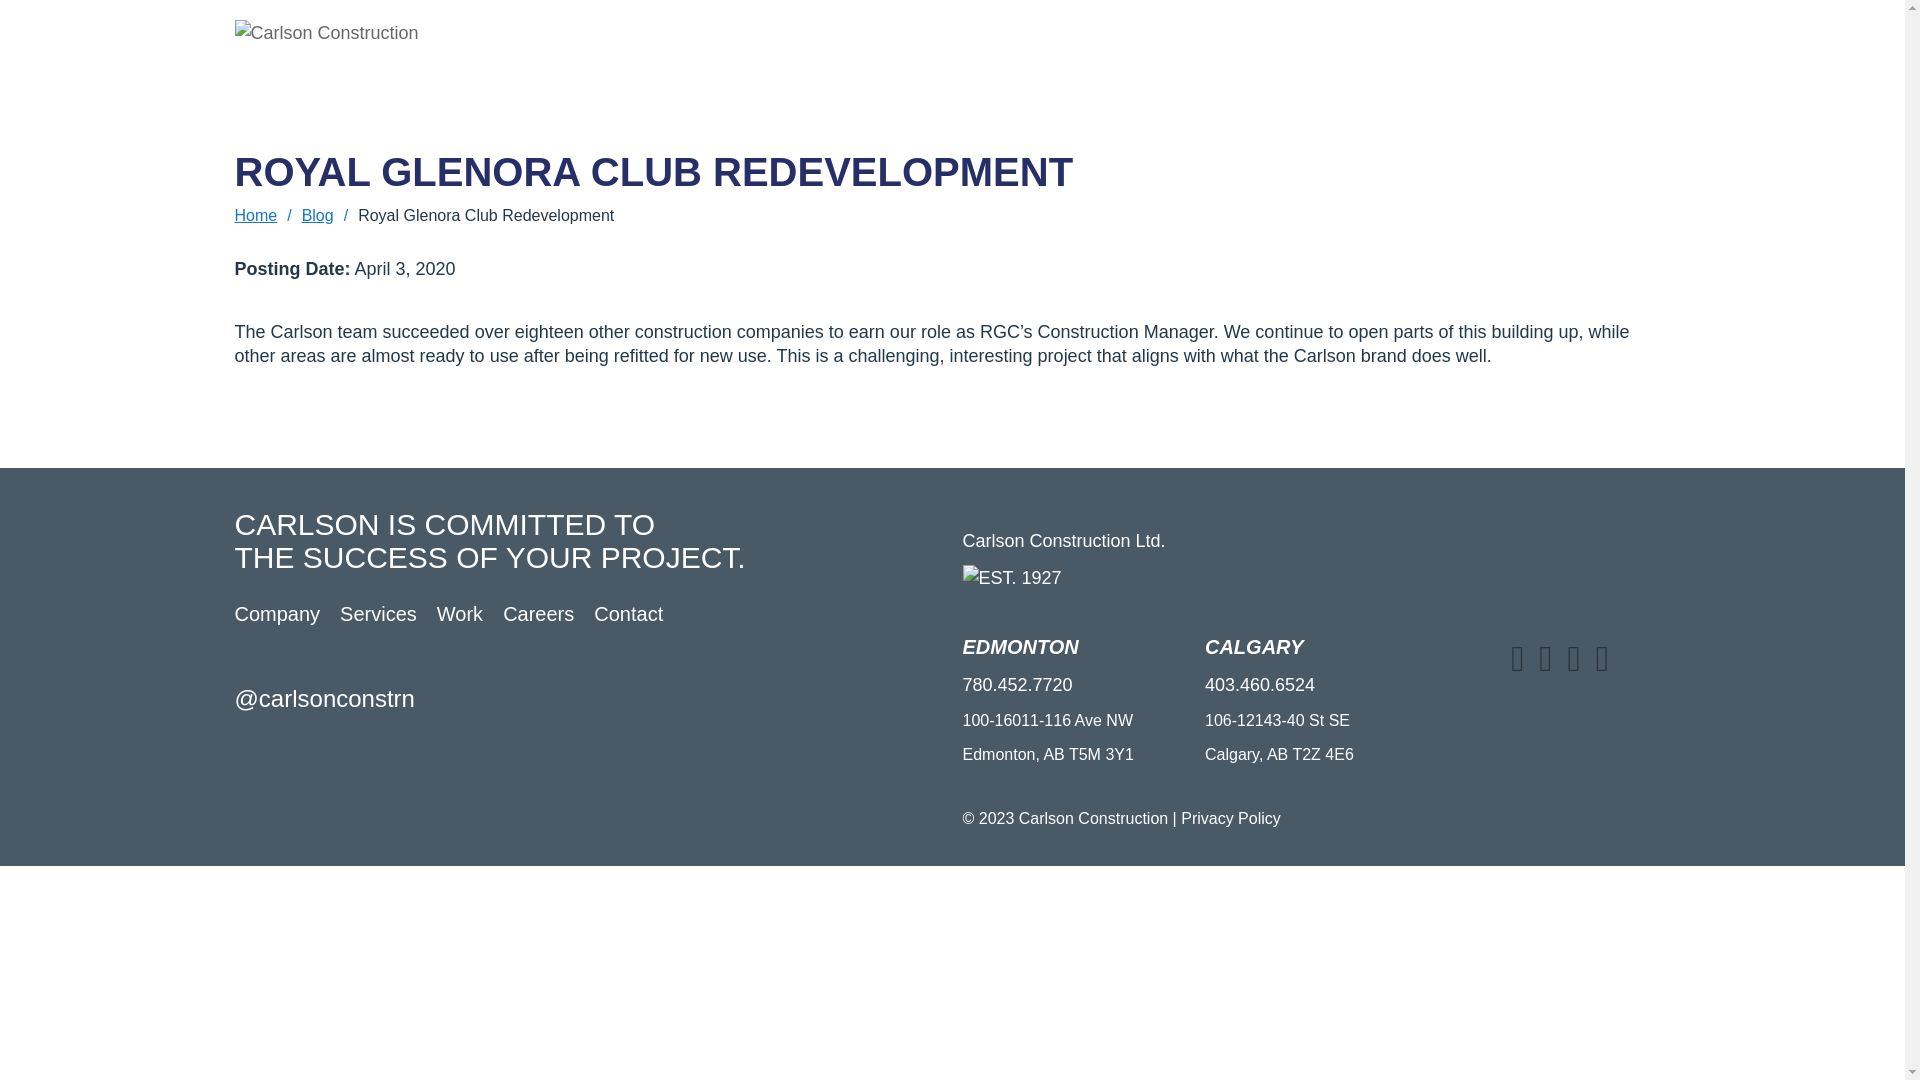 The height and width of the screenshot is (1080, 1920). Describe the element at coordinates (460, 617) in the screenshot. I see `Work` at that location.